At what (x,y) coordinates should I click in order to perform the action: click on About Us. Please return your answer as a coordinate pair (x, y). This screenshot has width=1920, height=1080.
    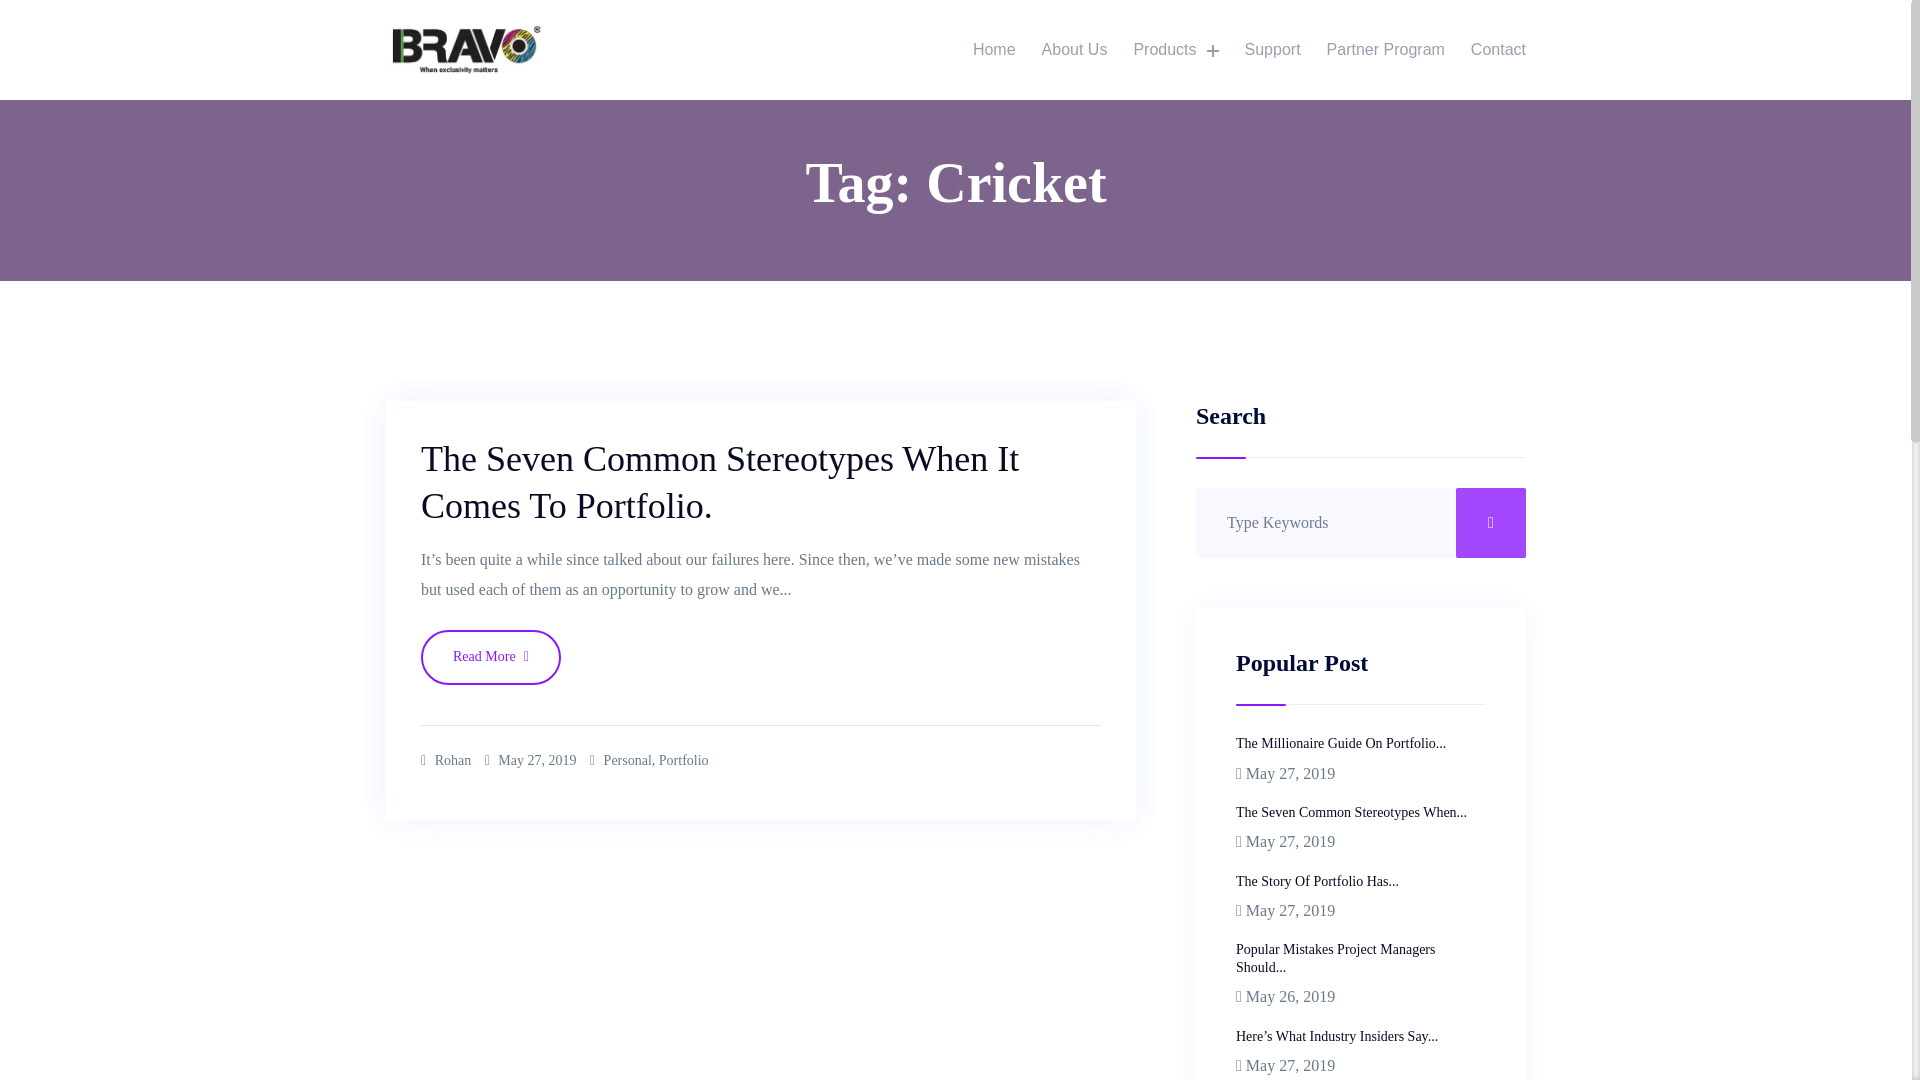
    Looking at the image, I should click on (1075, 50).